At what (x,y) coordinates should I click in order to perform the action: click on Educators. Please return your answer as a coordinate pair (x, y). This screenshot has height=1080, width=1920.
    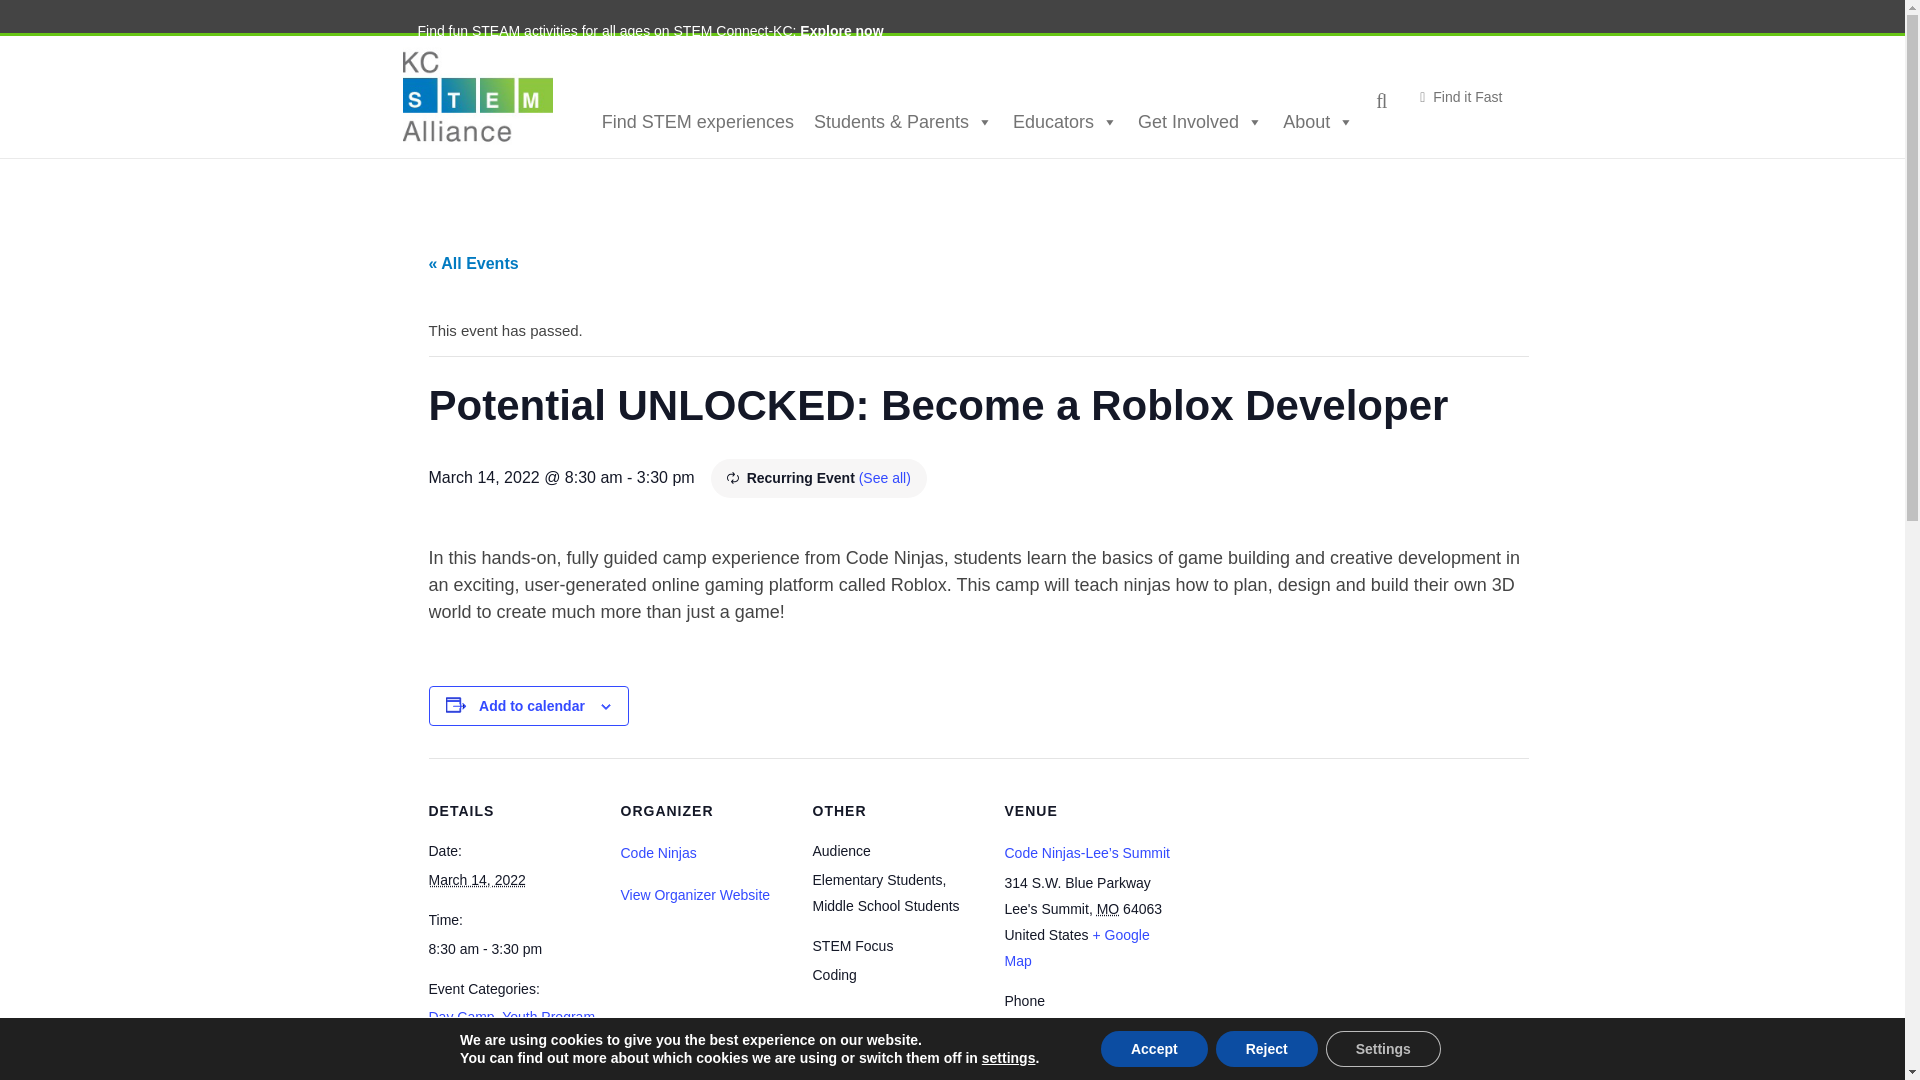
    Looking at the image, I should click on (1065, 121).